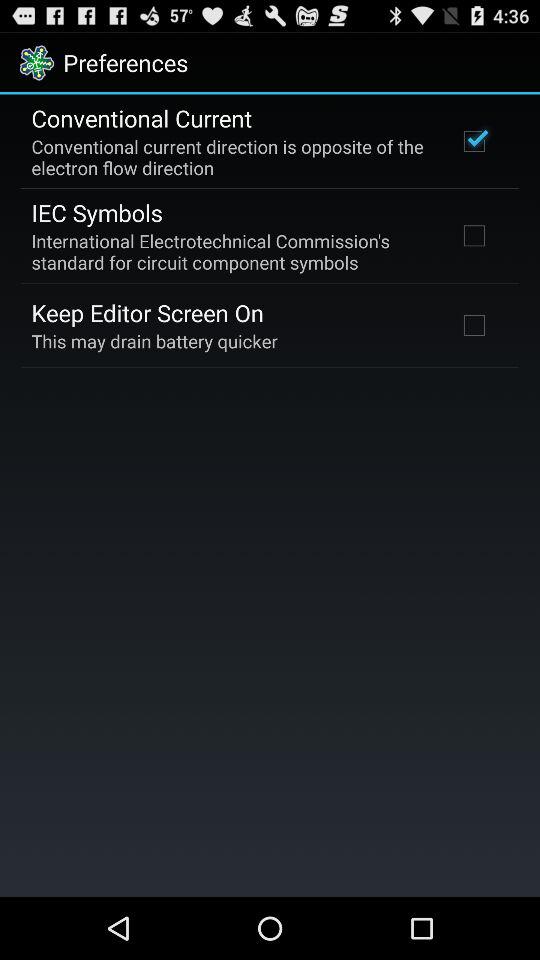 Image resolution: width=540 pixels, height=960 pixels. What do you see at coordinates (96, 212) in the screenshot?
I see `click app above the international electrotechnical commission app` at bounding box center [96, 212].